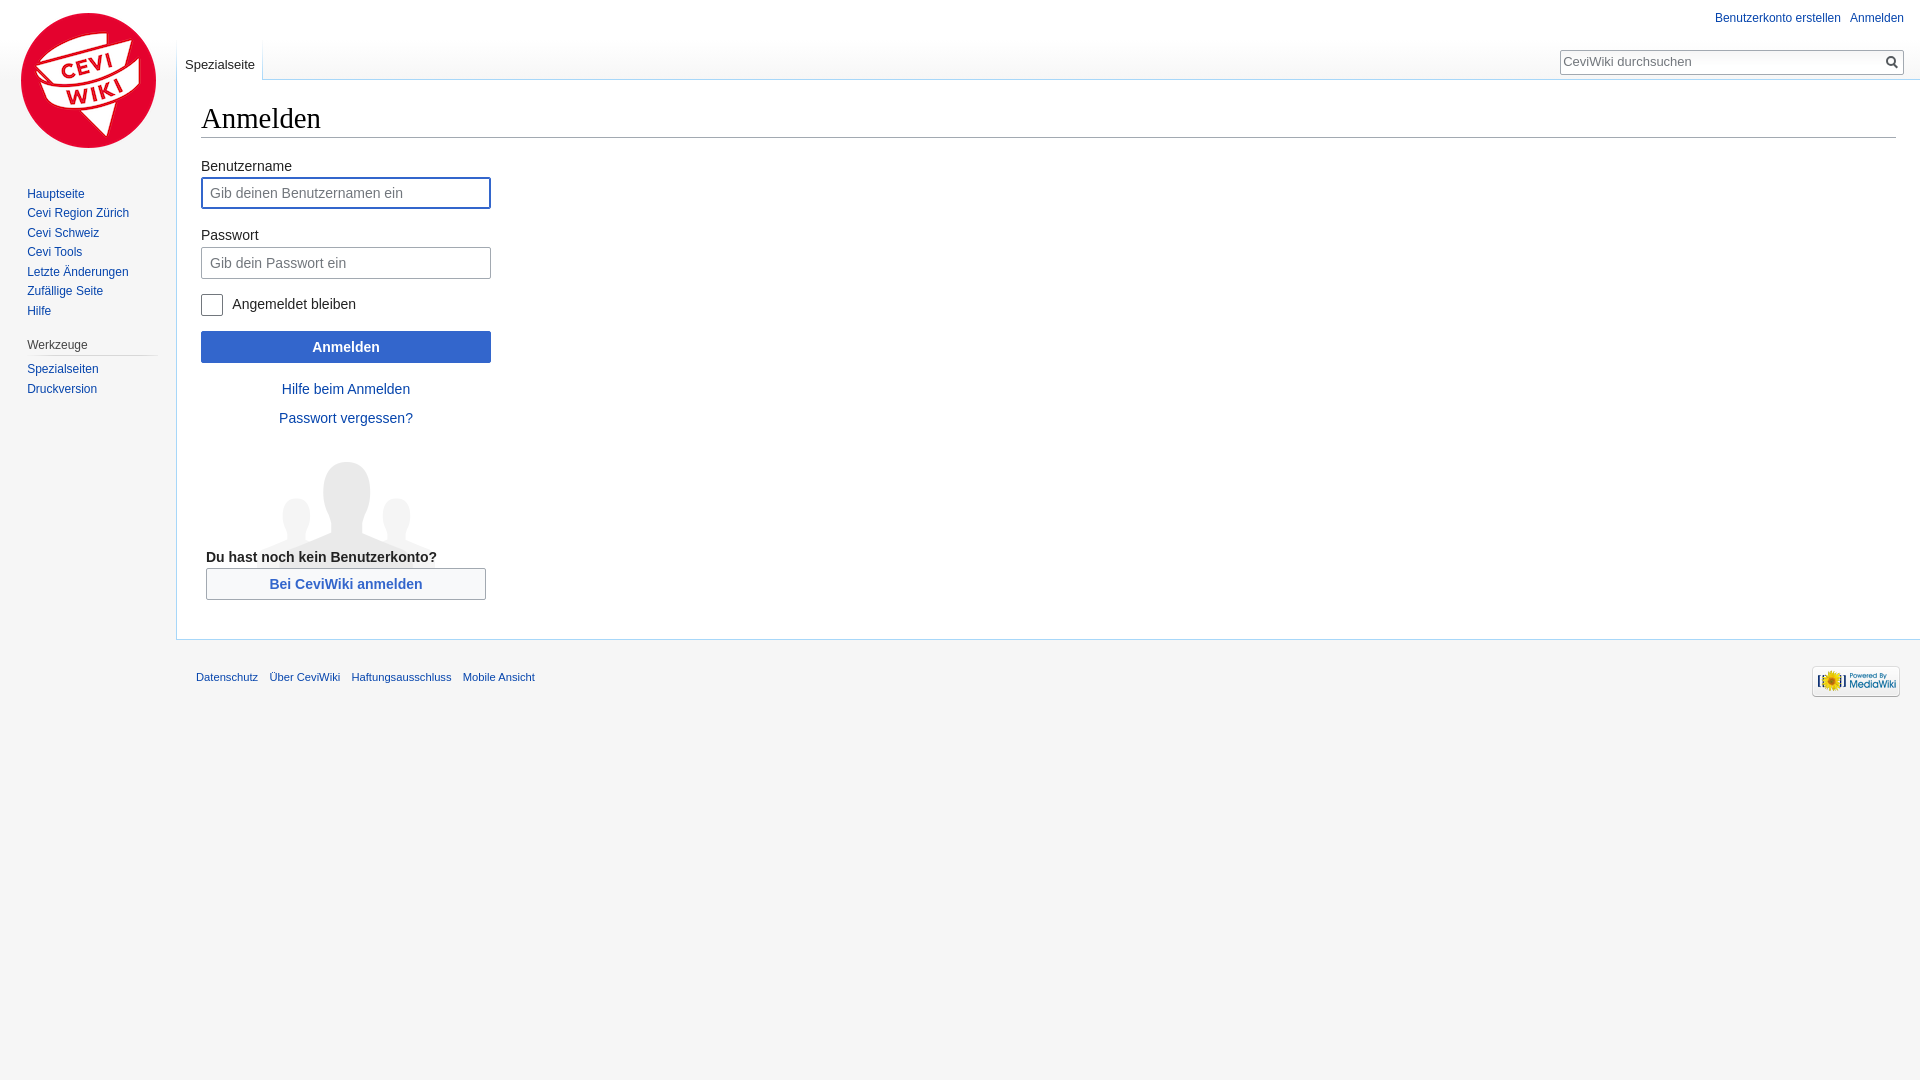 This screenshot has height=1080, width=1920. What do you see at coordinates (346, 347) in the screenshot?
I see `Anmelden` at bounding box center [346, 347].